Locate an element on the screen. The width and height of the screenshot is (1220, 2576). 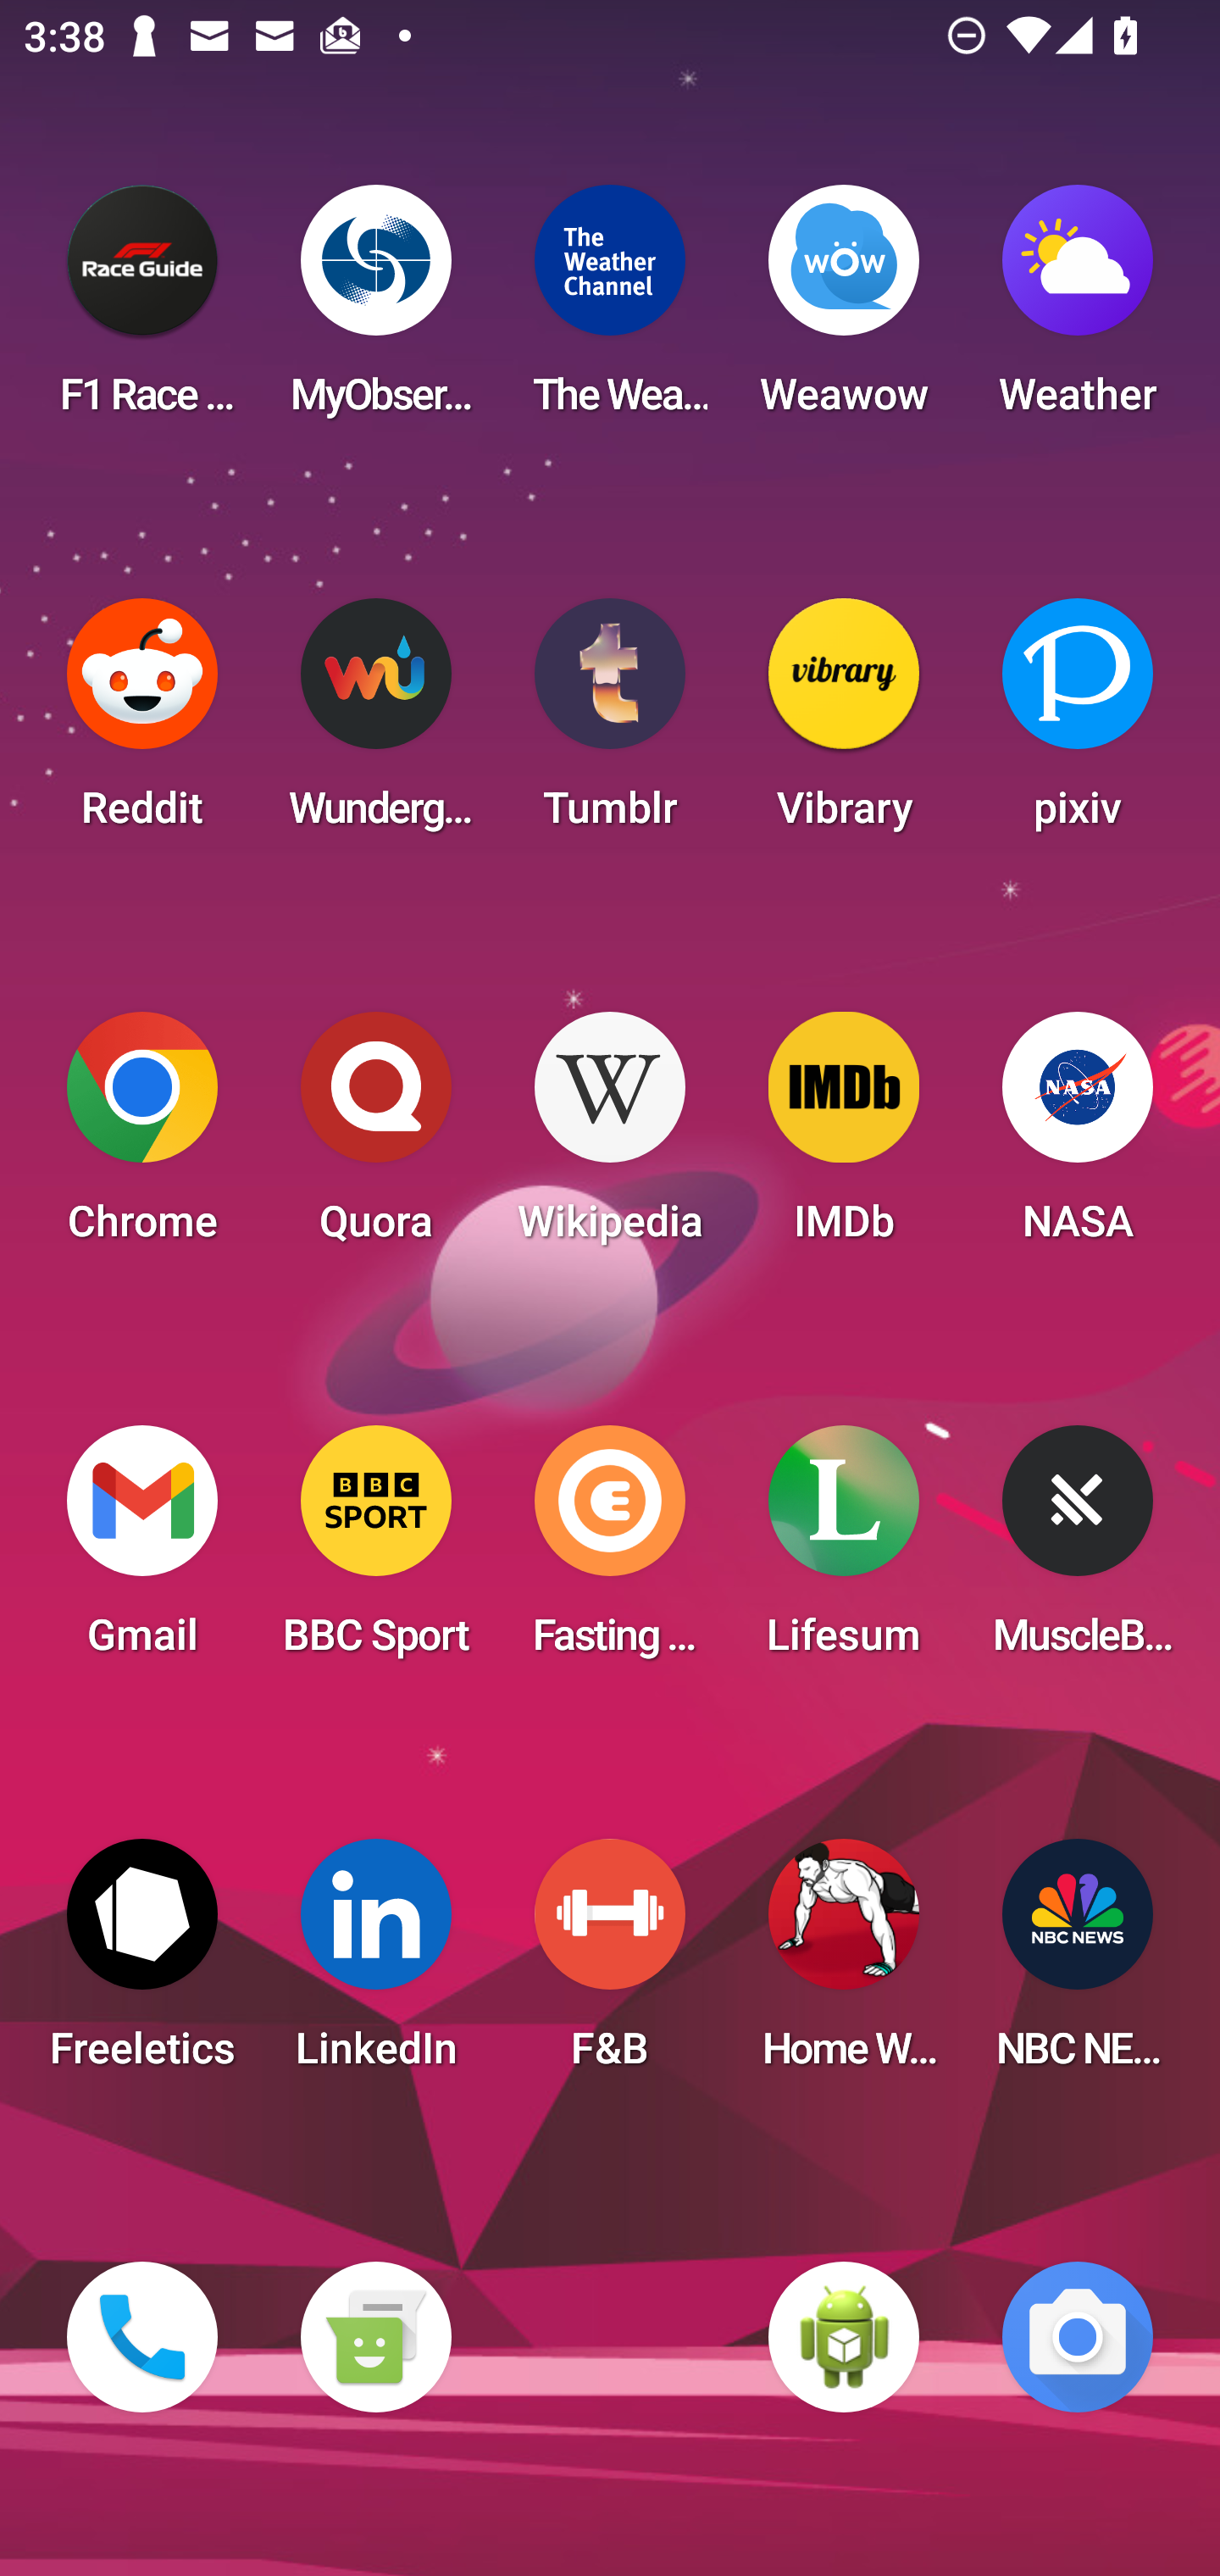
F&B is located at coordinates (610, 1964).